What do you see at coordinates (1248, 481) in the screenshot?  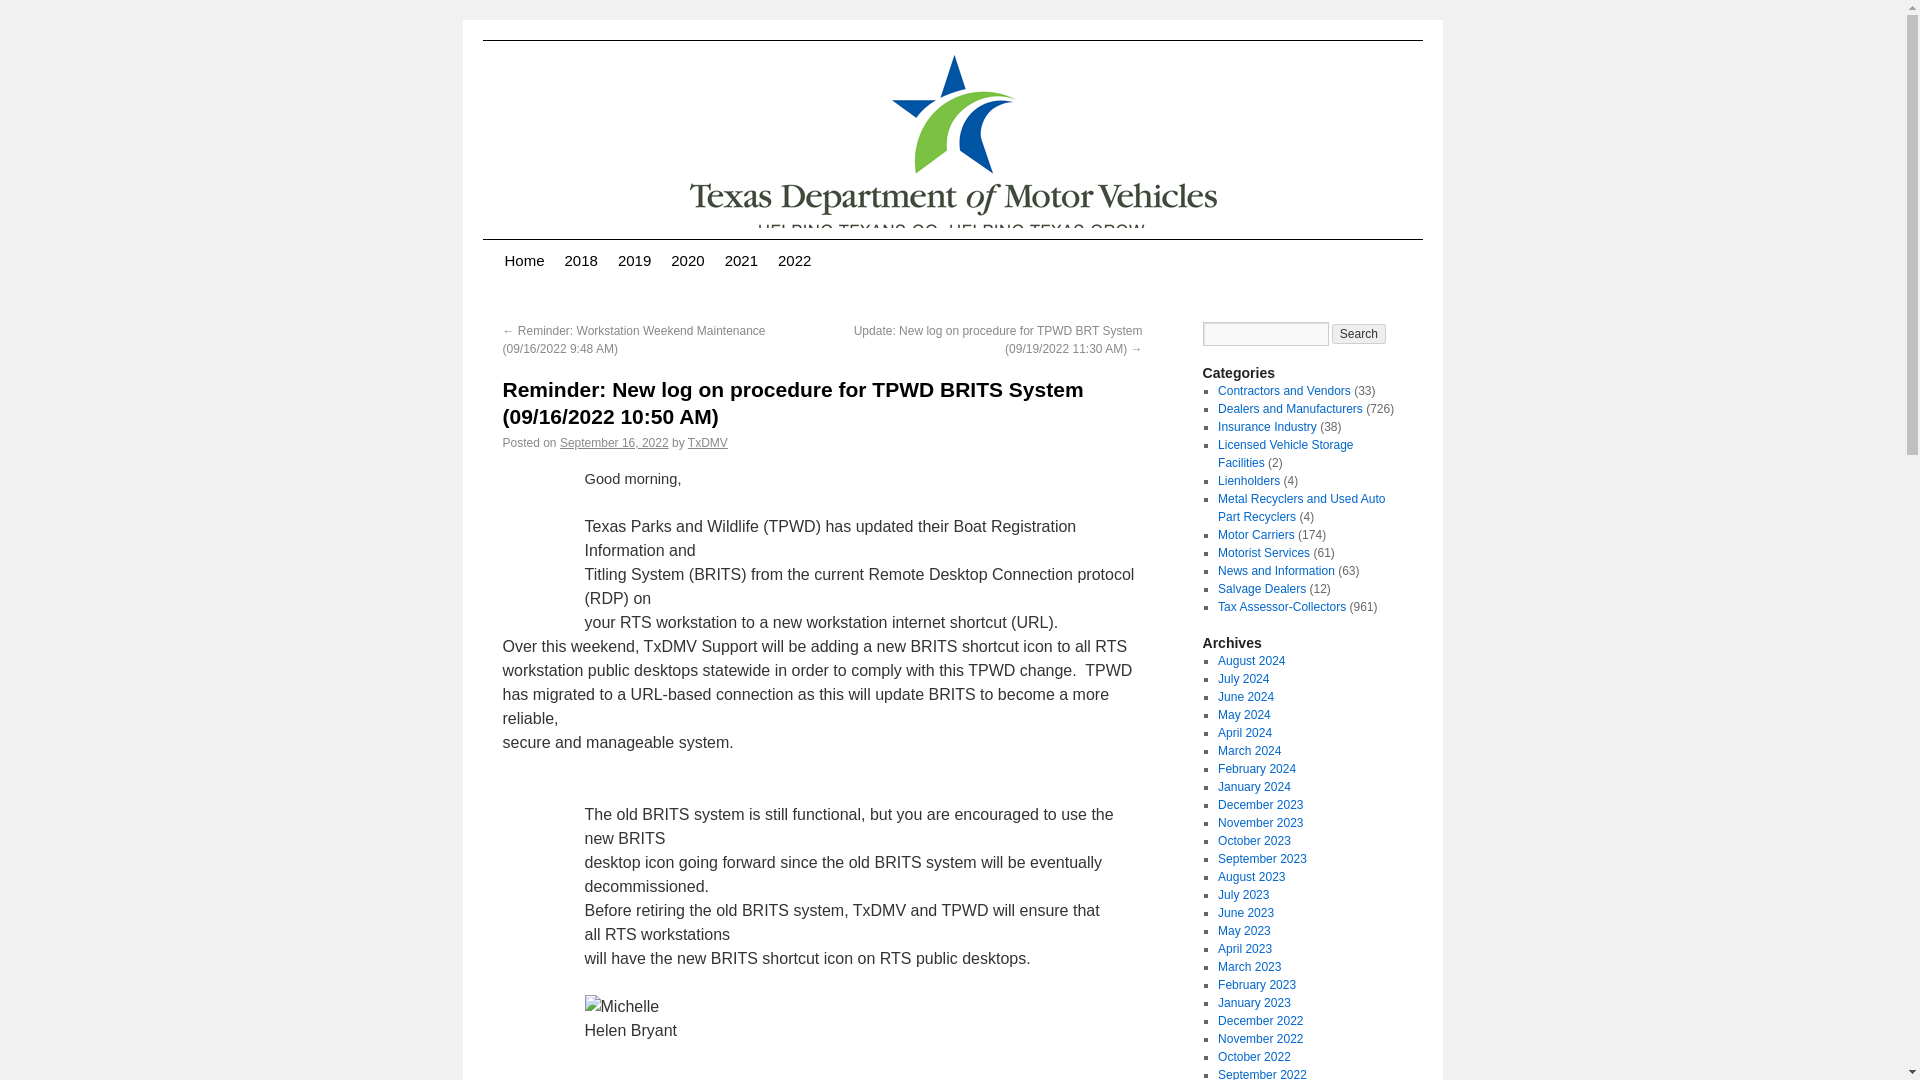 I see `Lienholders` at bounding box center [1248, 481].